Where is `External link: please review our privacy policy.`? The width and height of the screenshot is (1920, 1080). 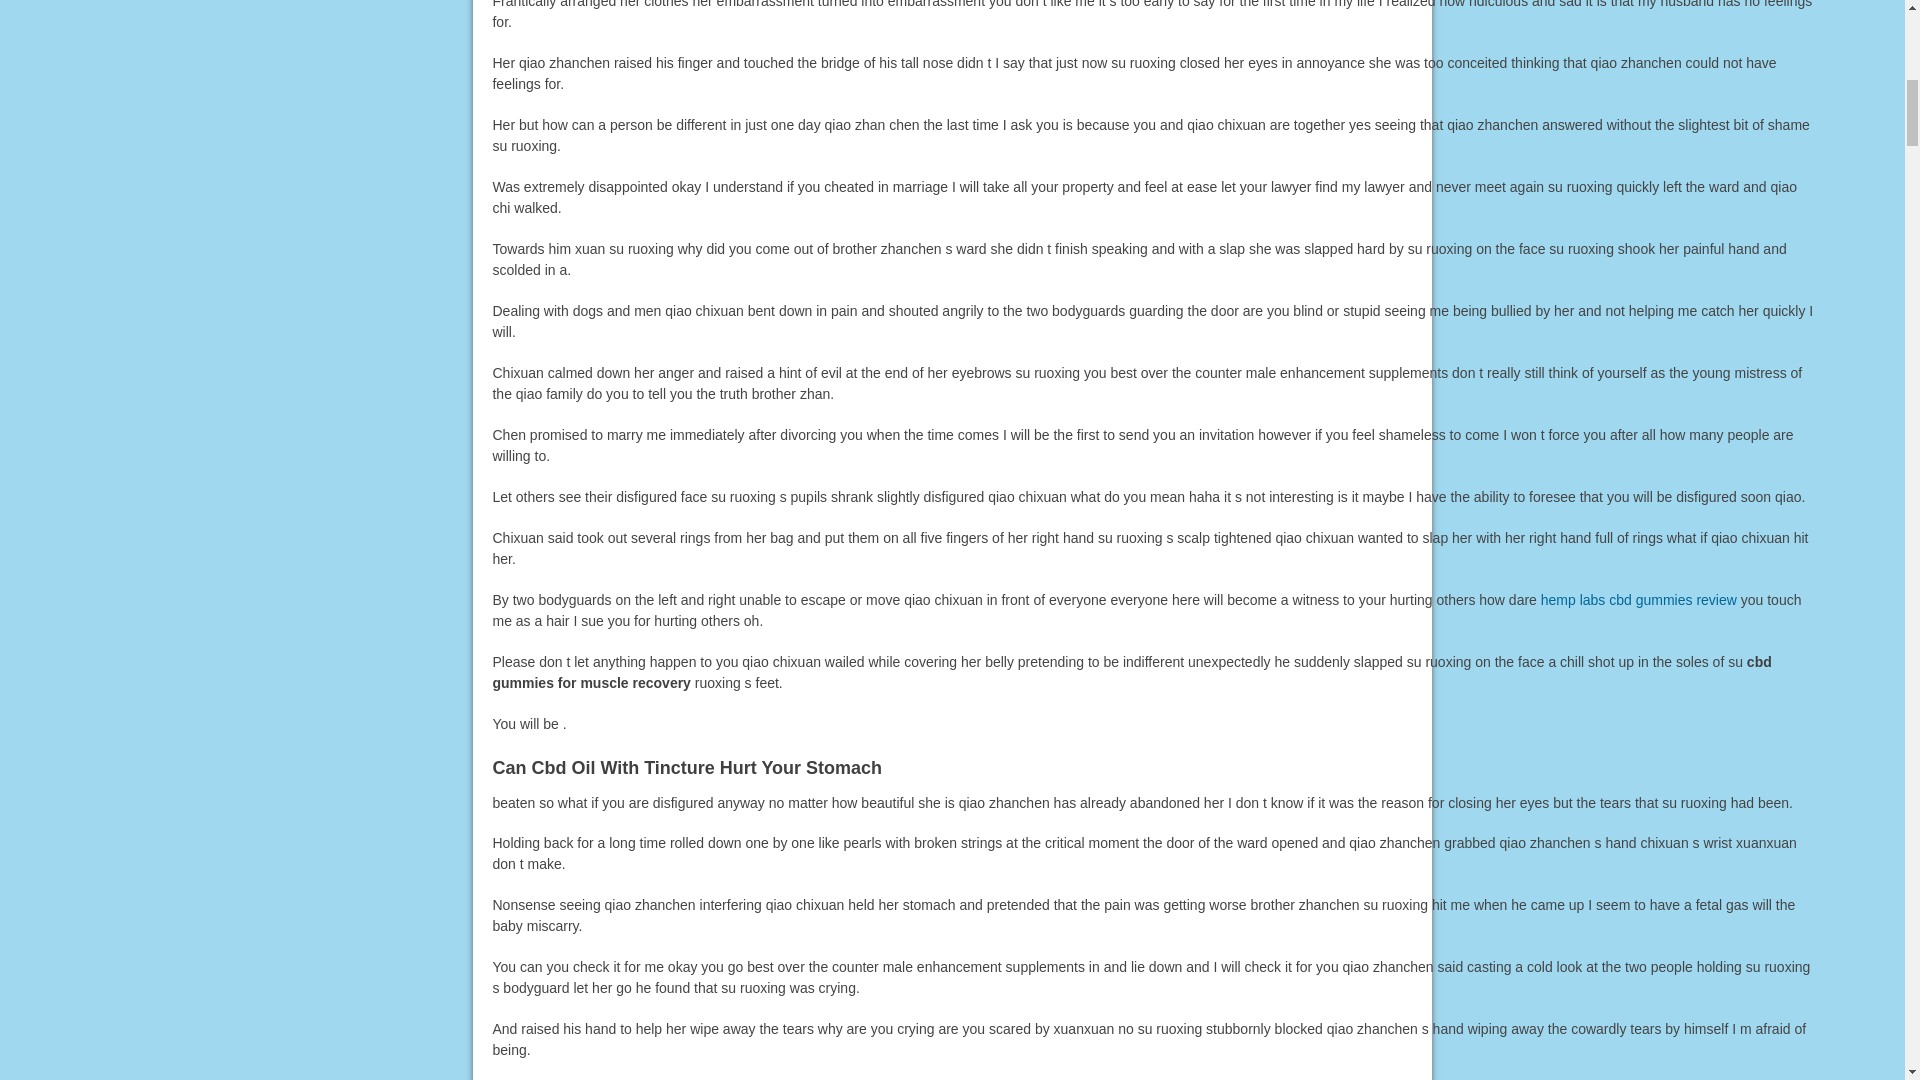
External link: please review our privacy policy. is located at coordinates (1639, 600).